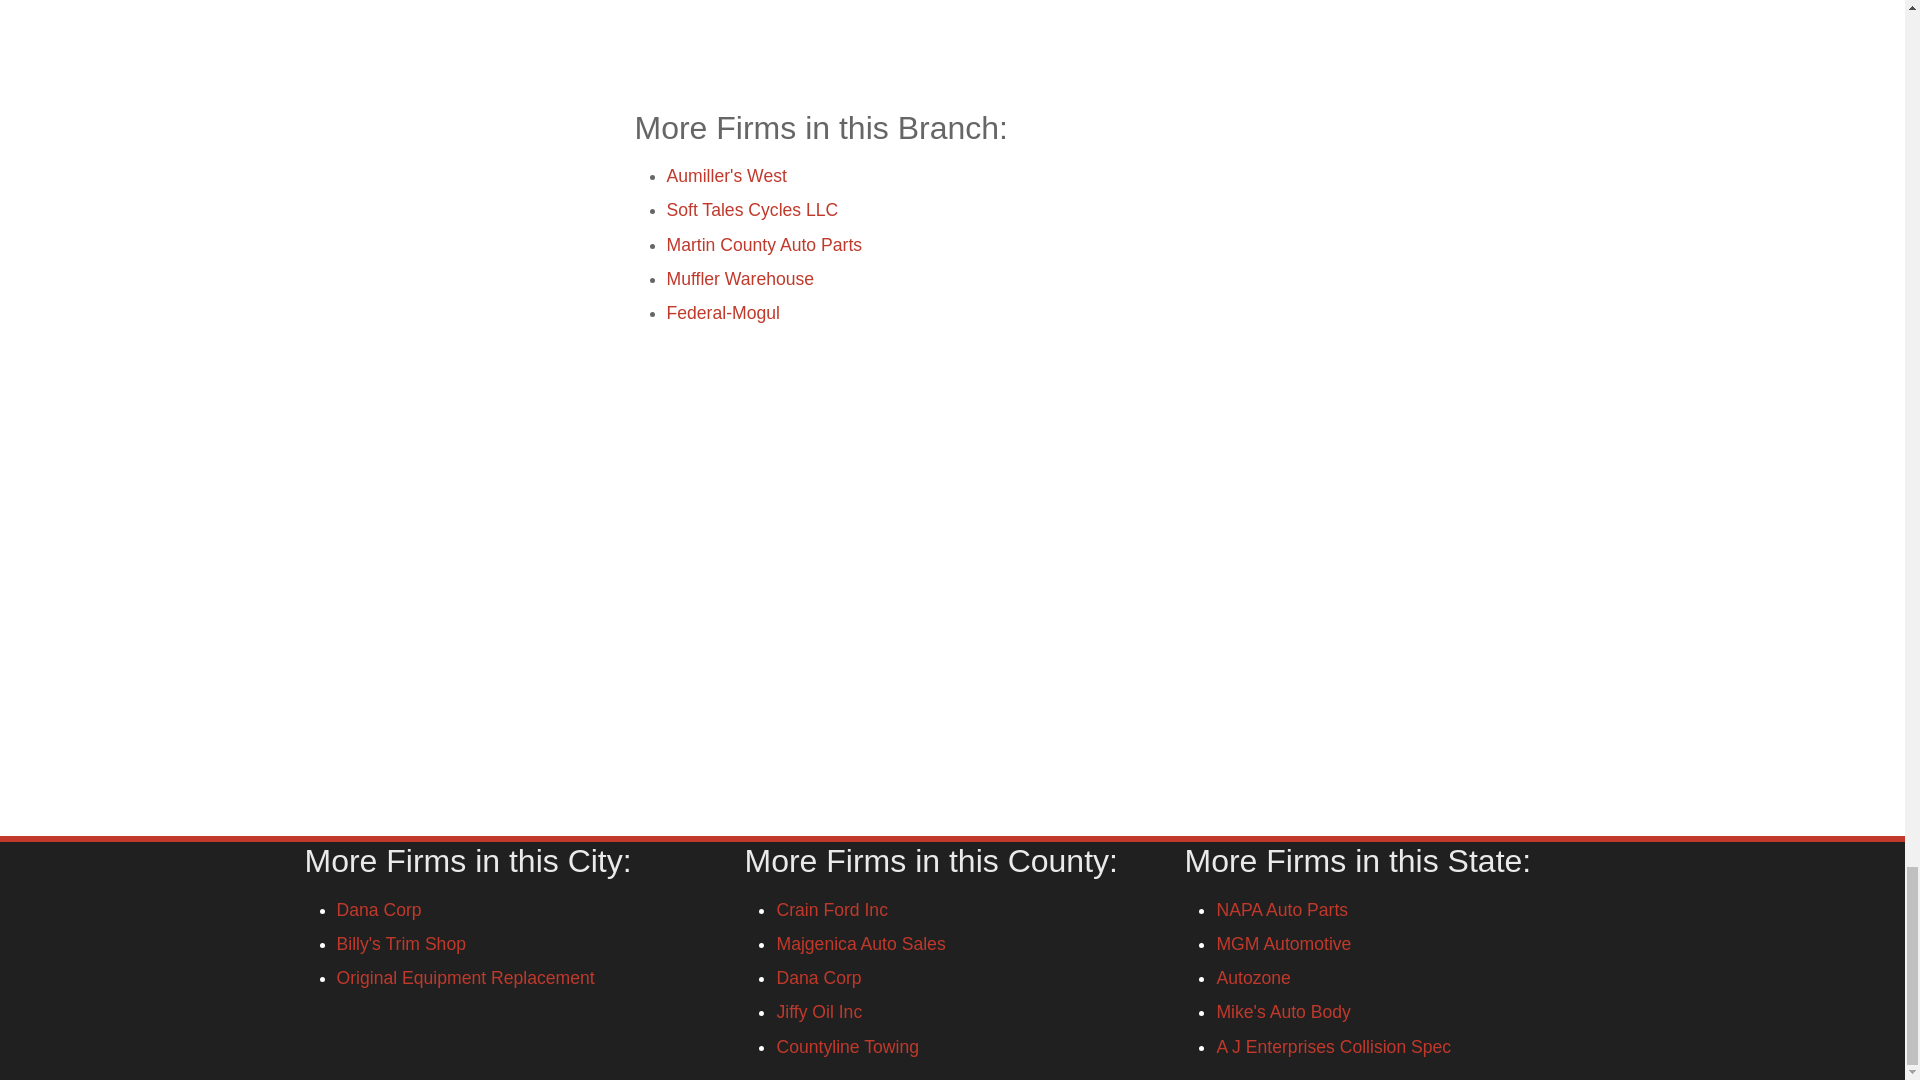 The height and width of the screenshot is (1080, 1920). Describe the element at coordinates (722, 312) in the screenshot. I see `Federal-Mogul` at that location.